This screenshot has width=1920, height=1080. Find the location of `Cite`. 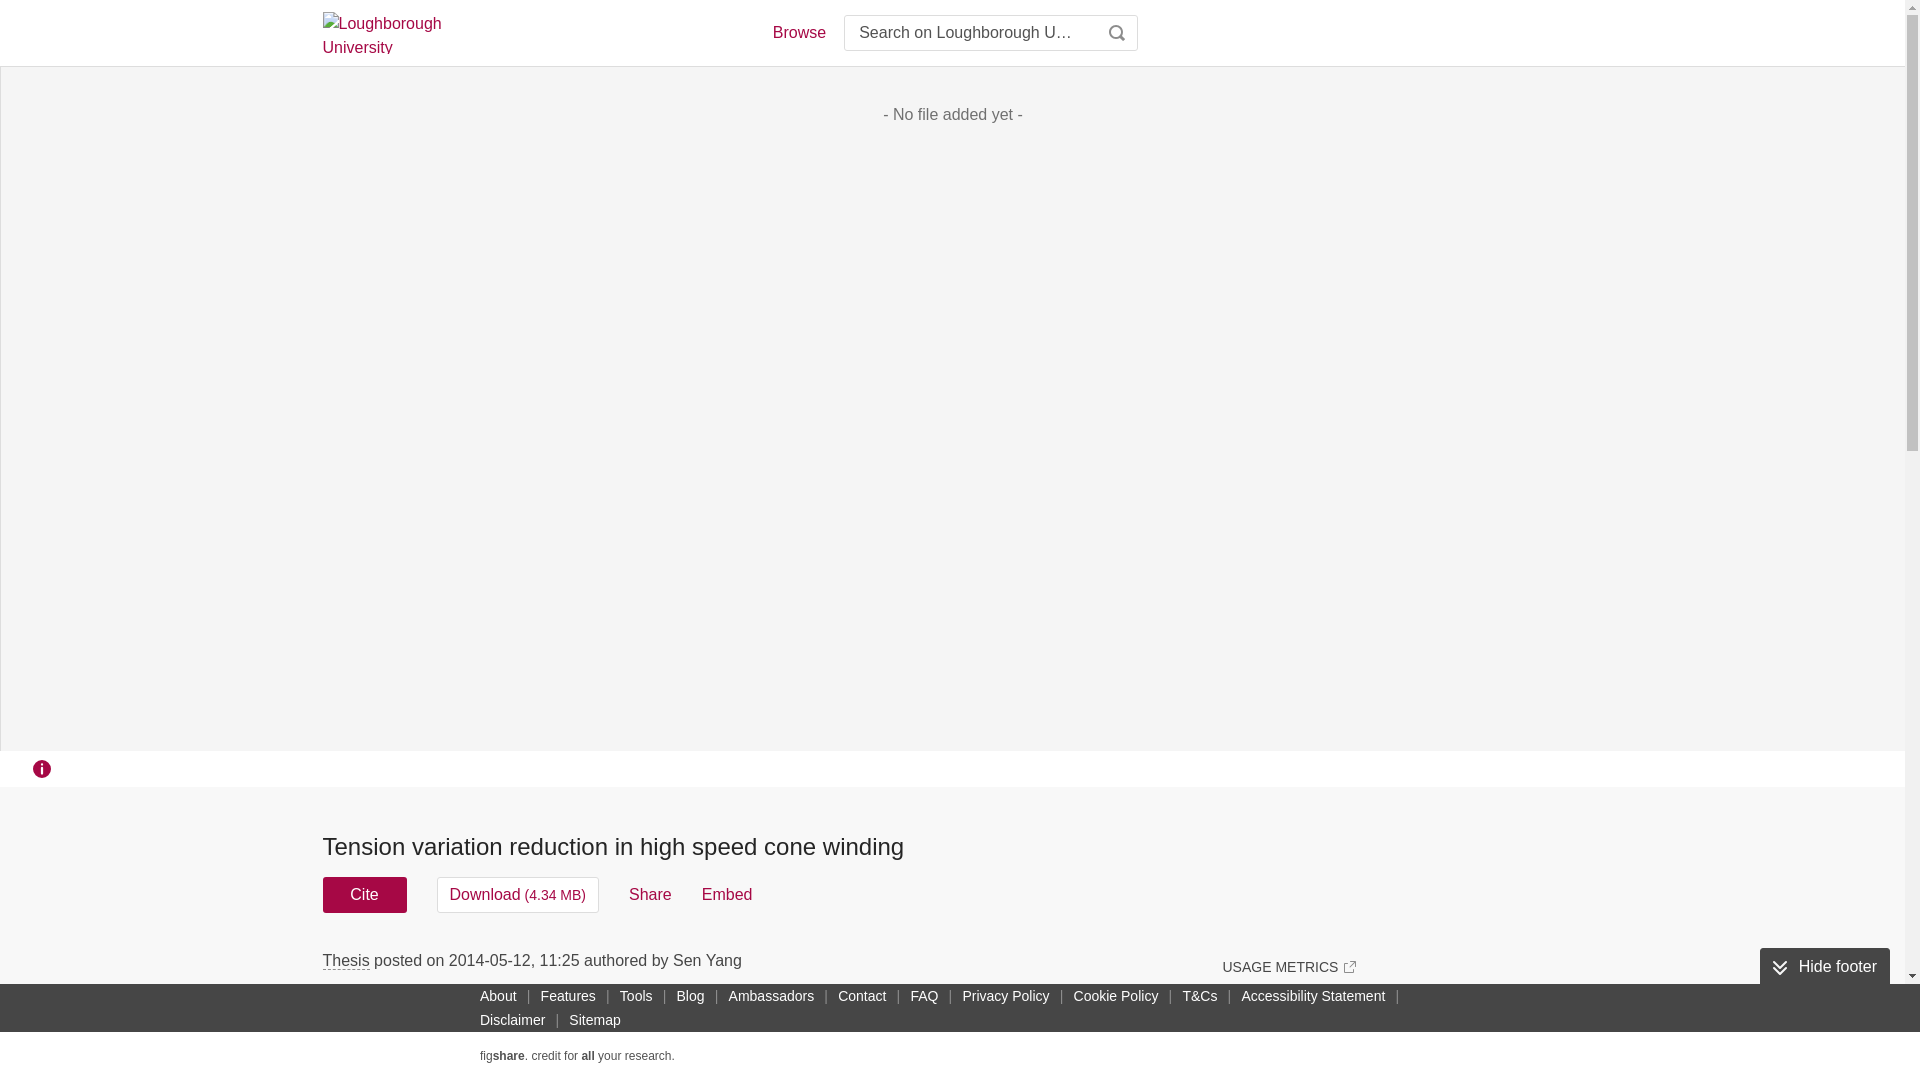

Cite is located at coordinates (364, 894).